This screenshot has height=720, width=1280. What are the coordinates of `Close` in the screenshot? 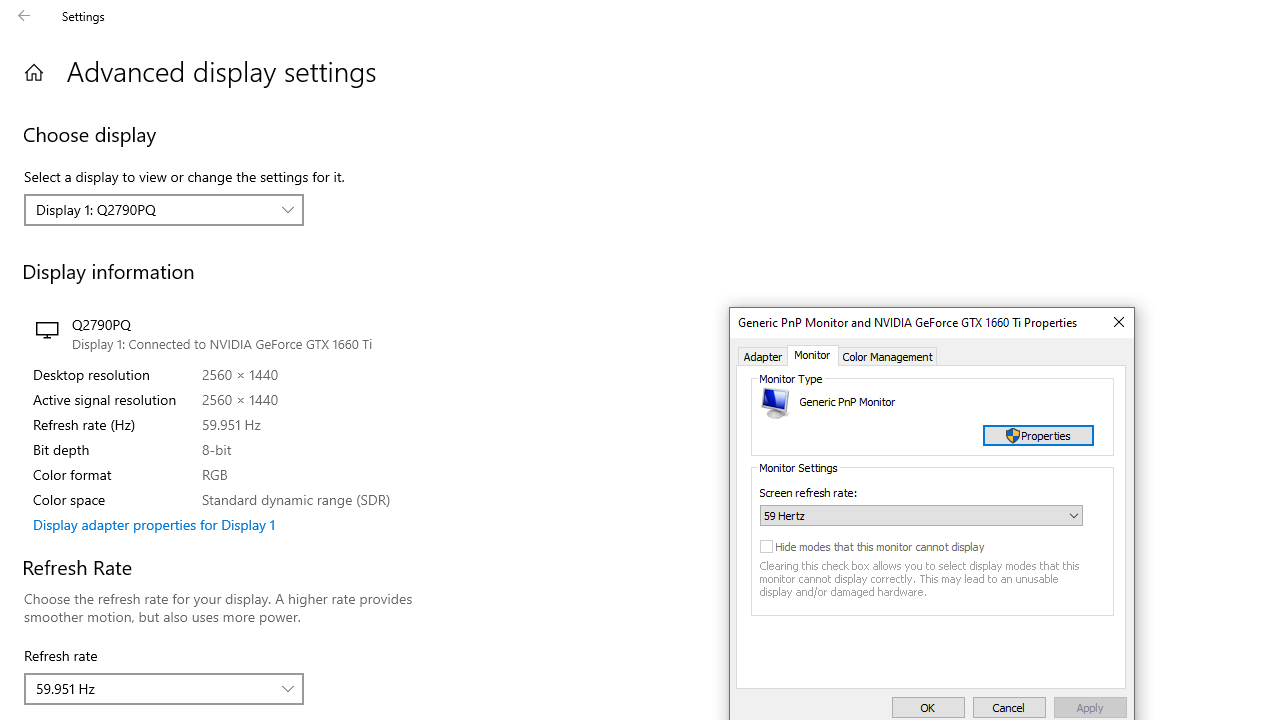 It's located at (1118, 322).